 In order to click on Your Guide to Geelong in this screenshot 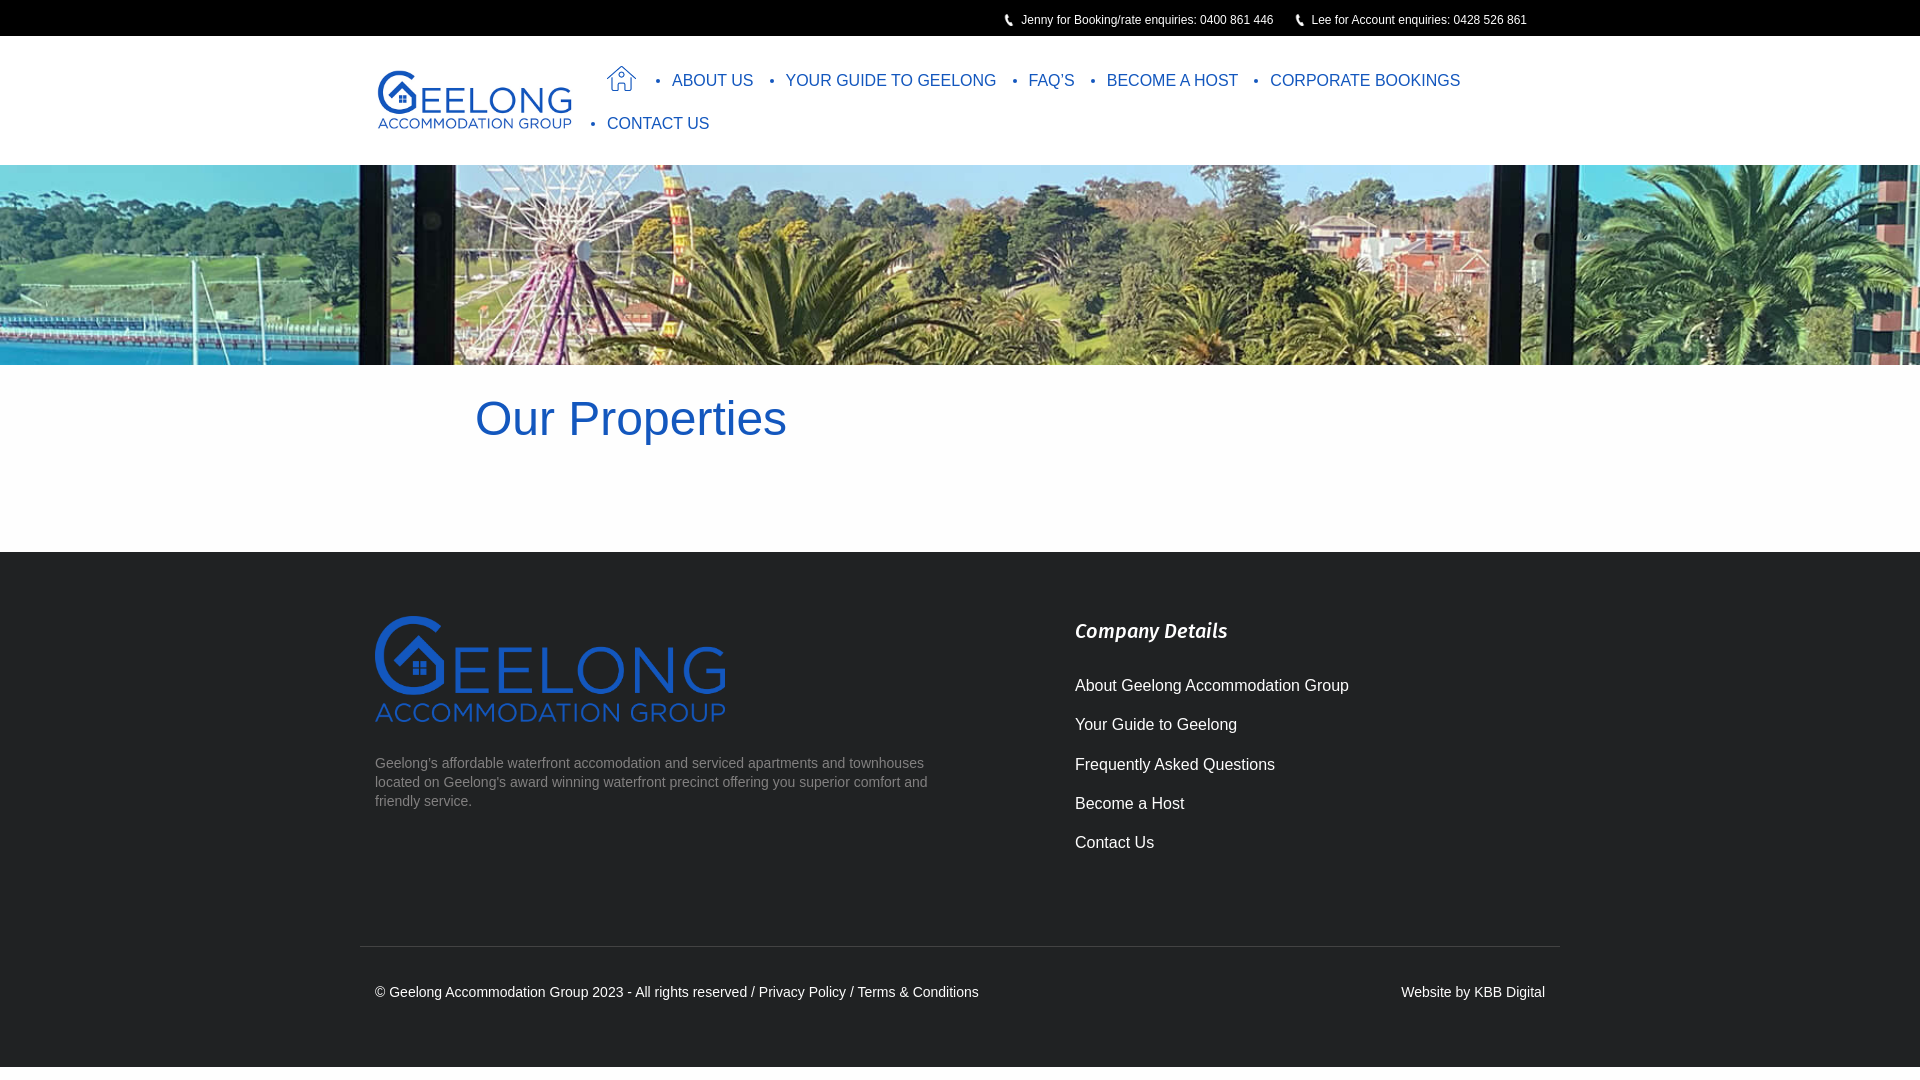, I will do `click(1310, 724)`.